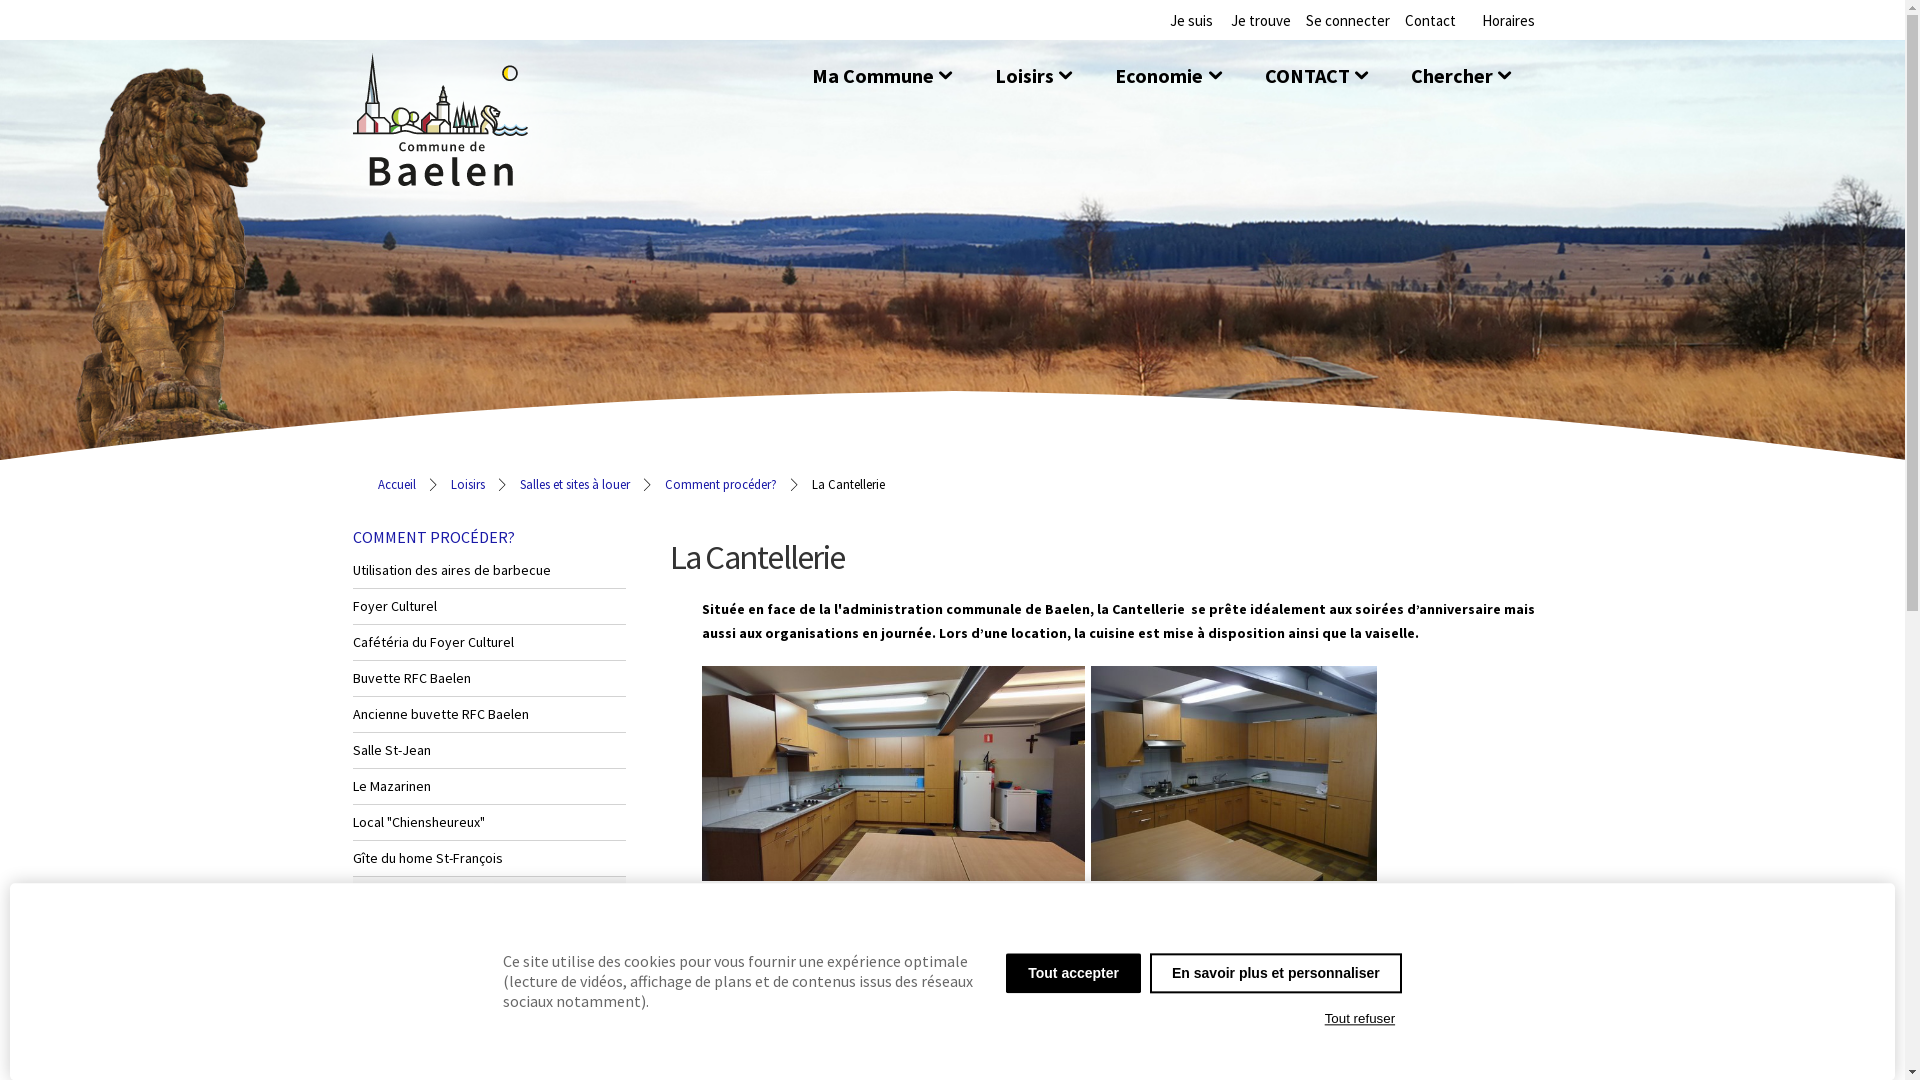 This screenshot has height=1080, width=1920. Describe the element at coordinates (397, 484) in the screenshot. I see `Accueil` at that location.